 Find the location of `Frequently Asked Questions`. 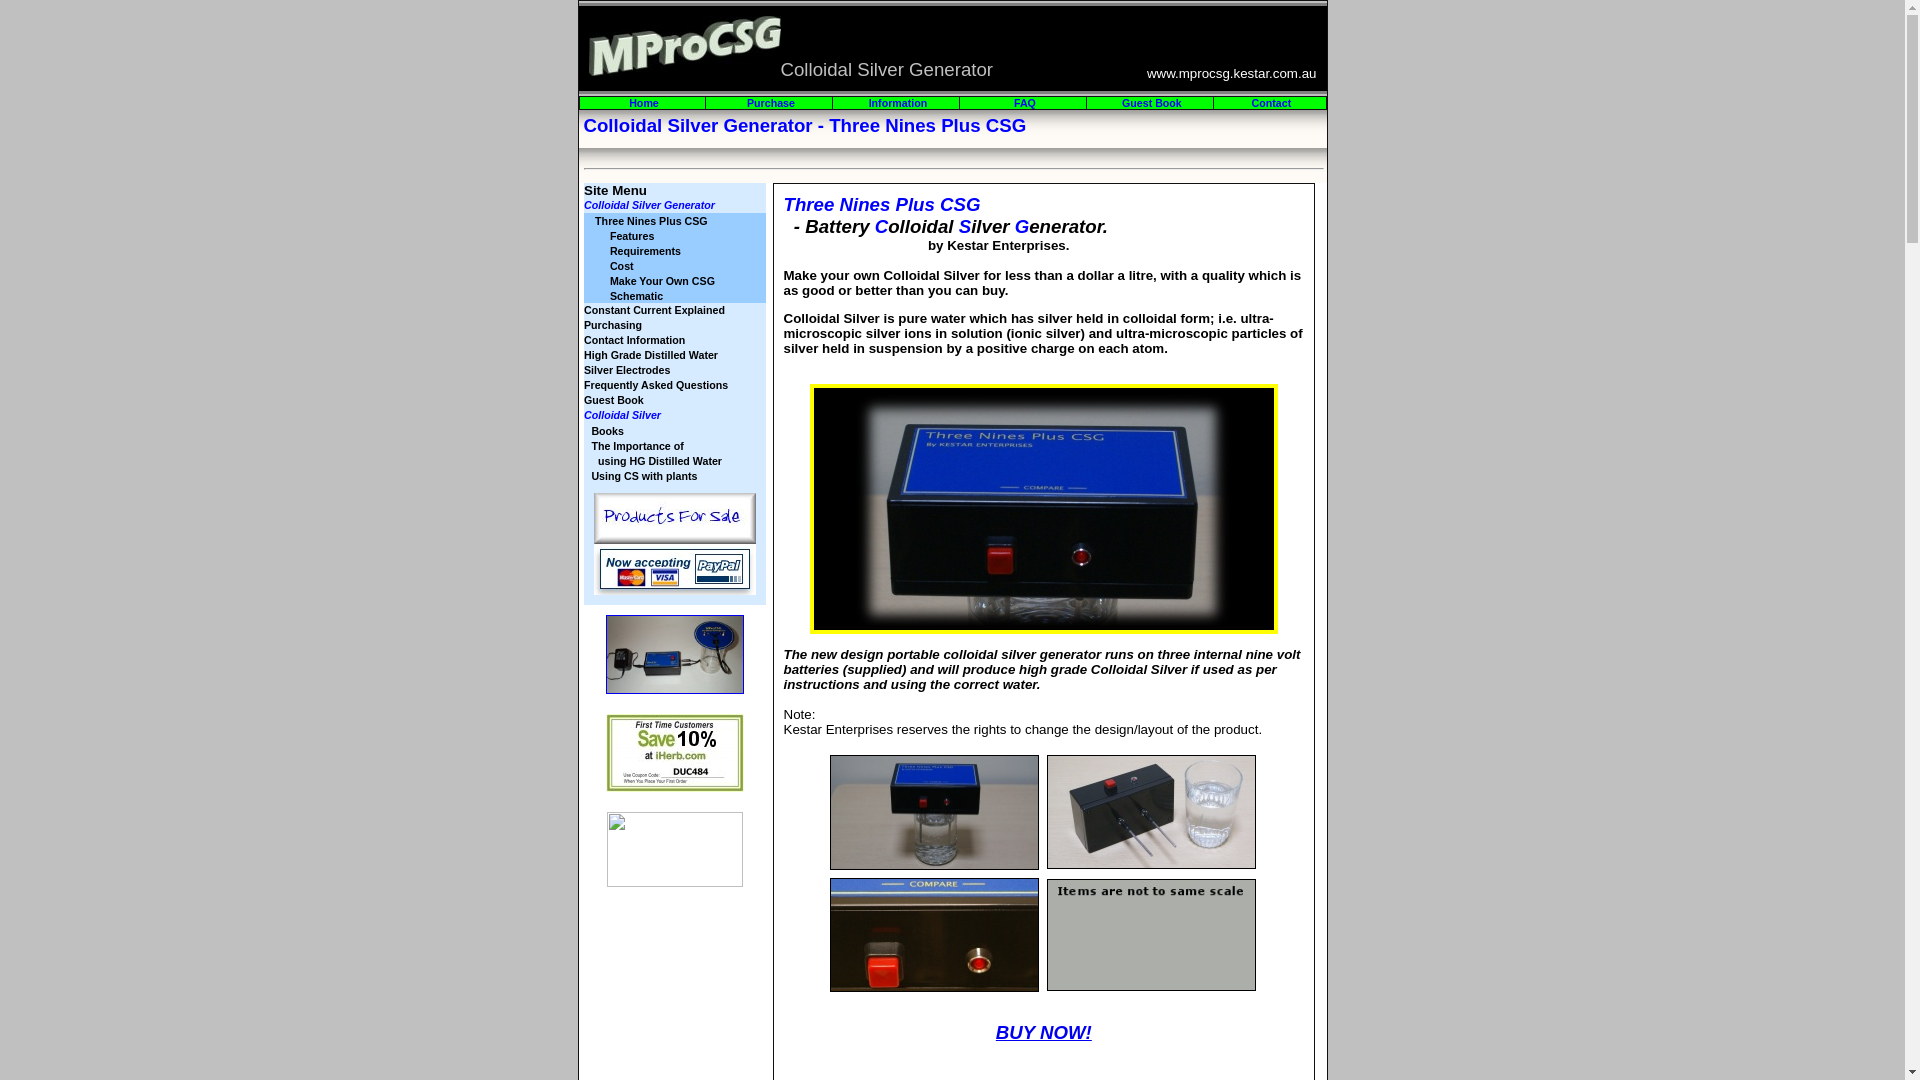

Frequently Asked Questions is located at coordinates (656, 385).